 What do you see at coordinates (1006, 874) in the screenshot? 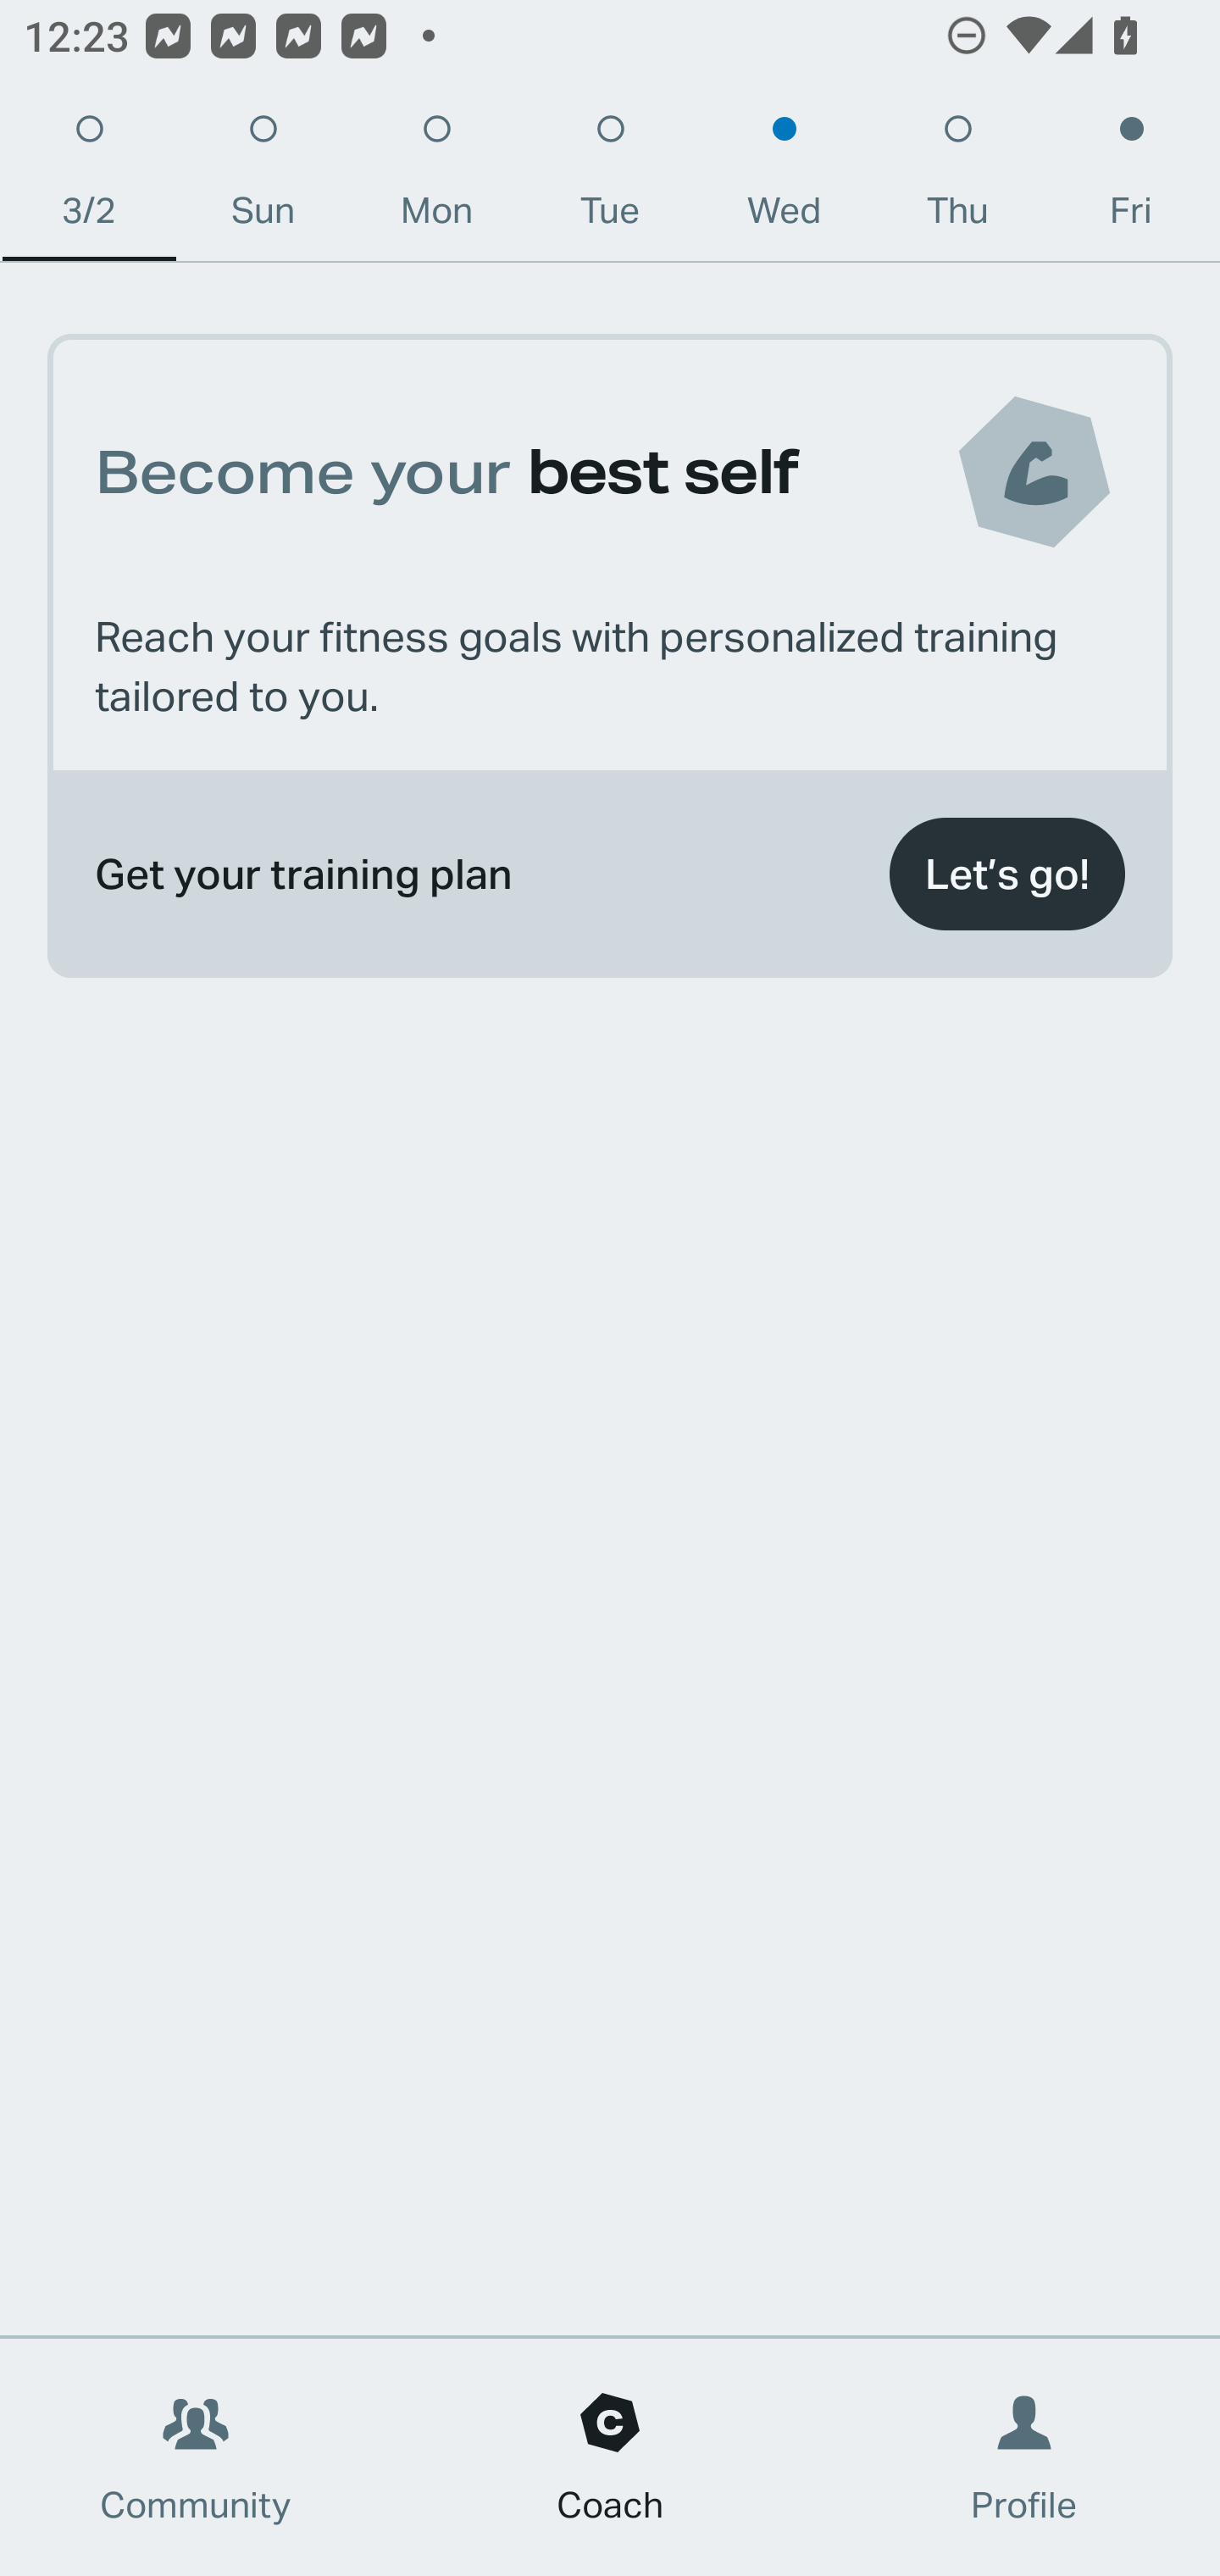
I see `Let’s go!` at bounding box center [1006, 874].